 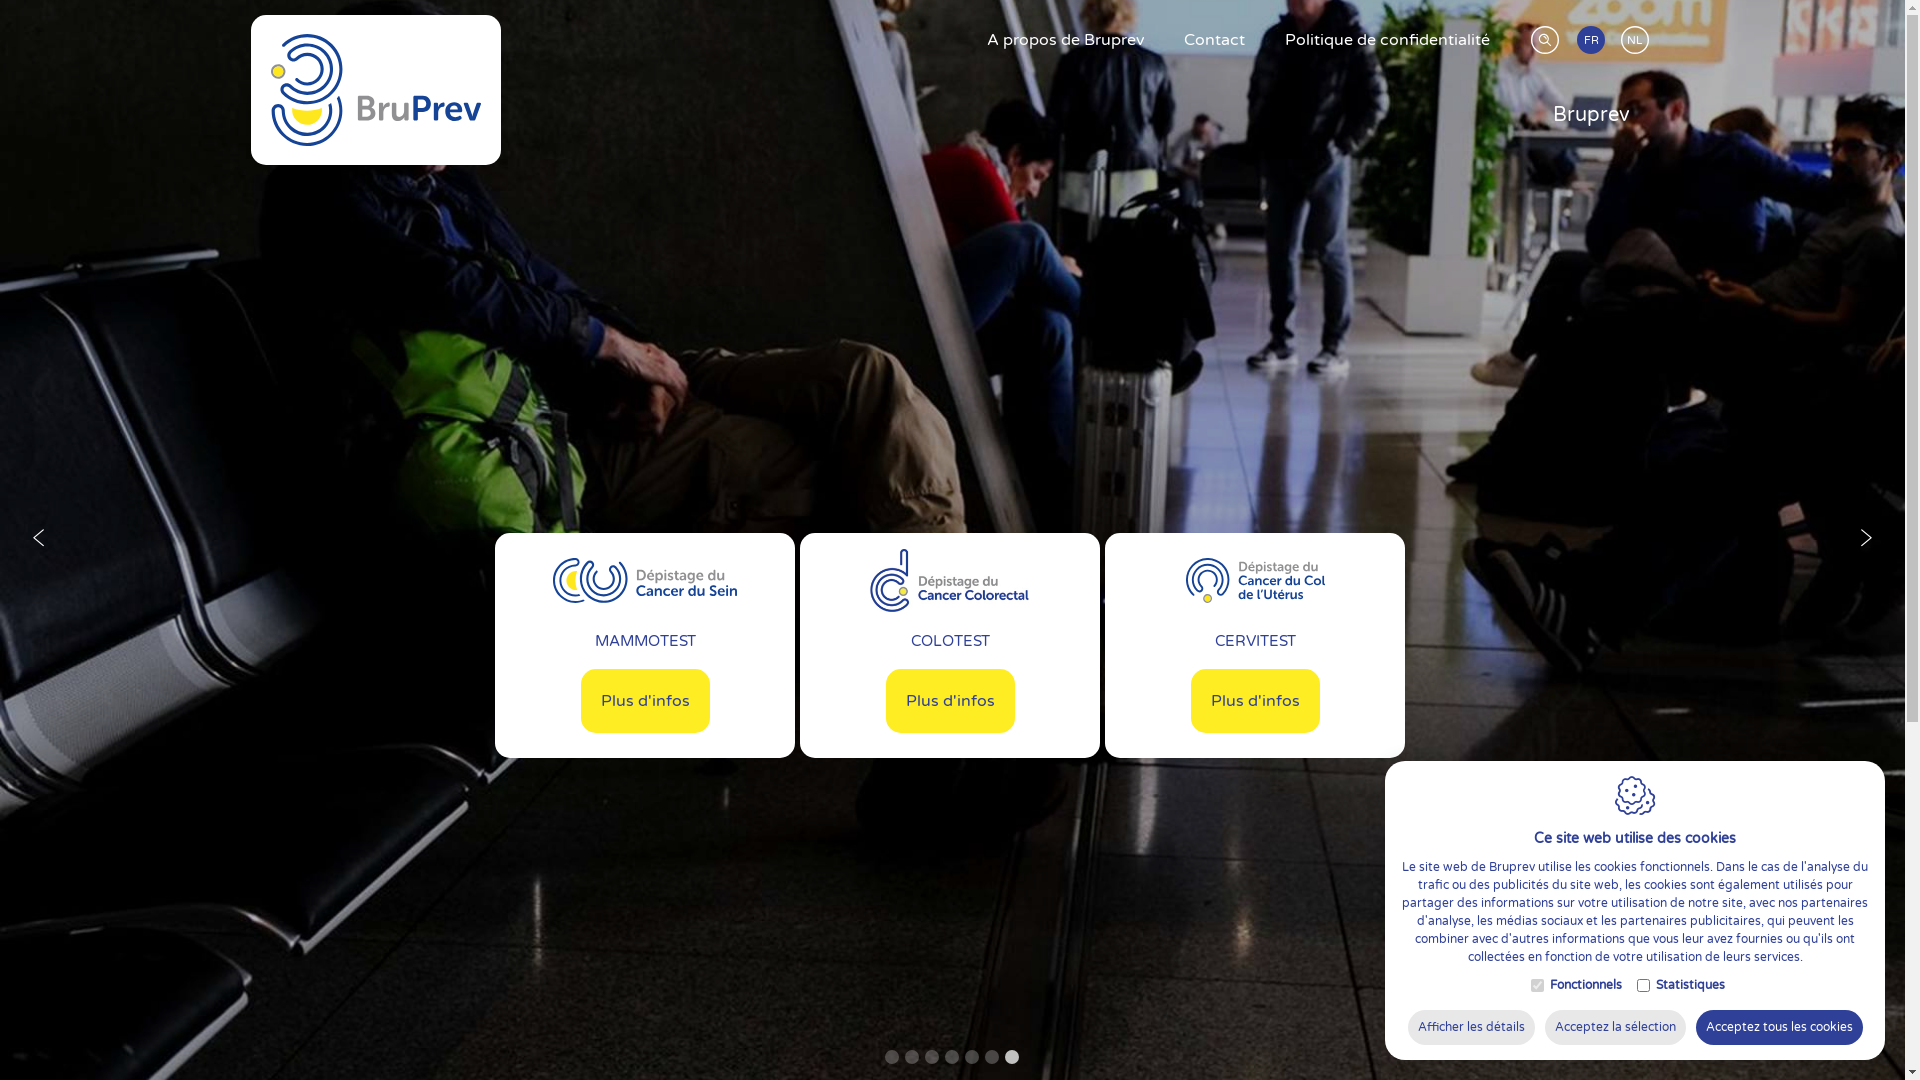 I want to click on A propos de Bruprev, so click(x=1066, y=40).